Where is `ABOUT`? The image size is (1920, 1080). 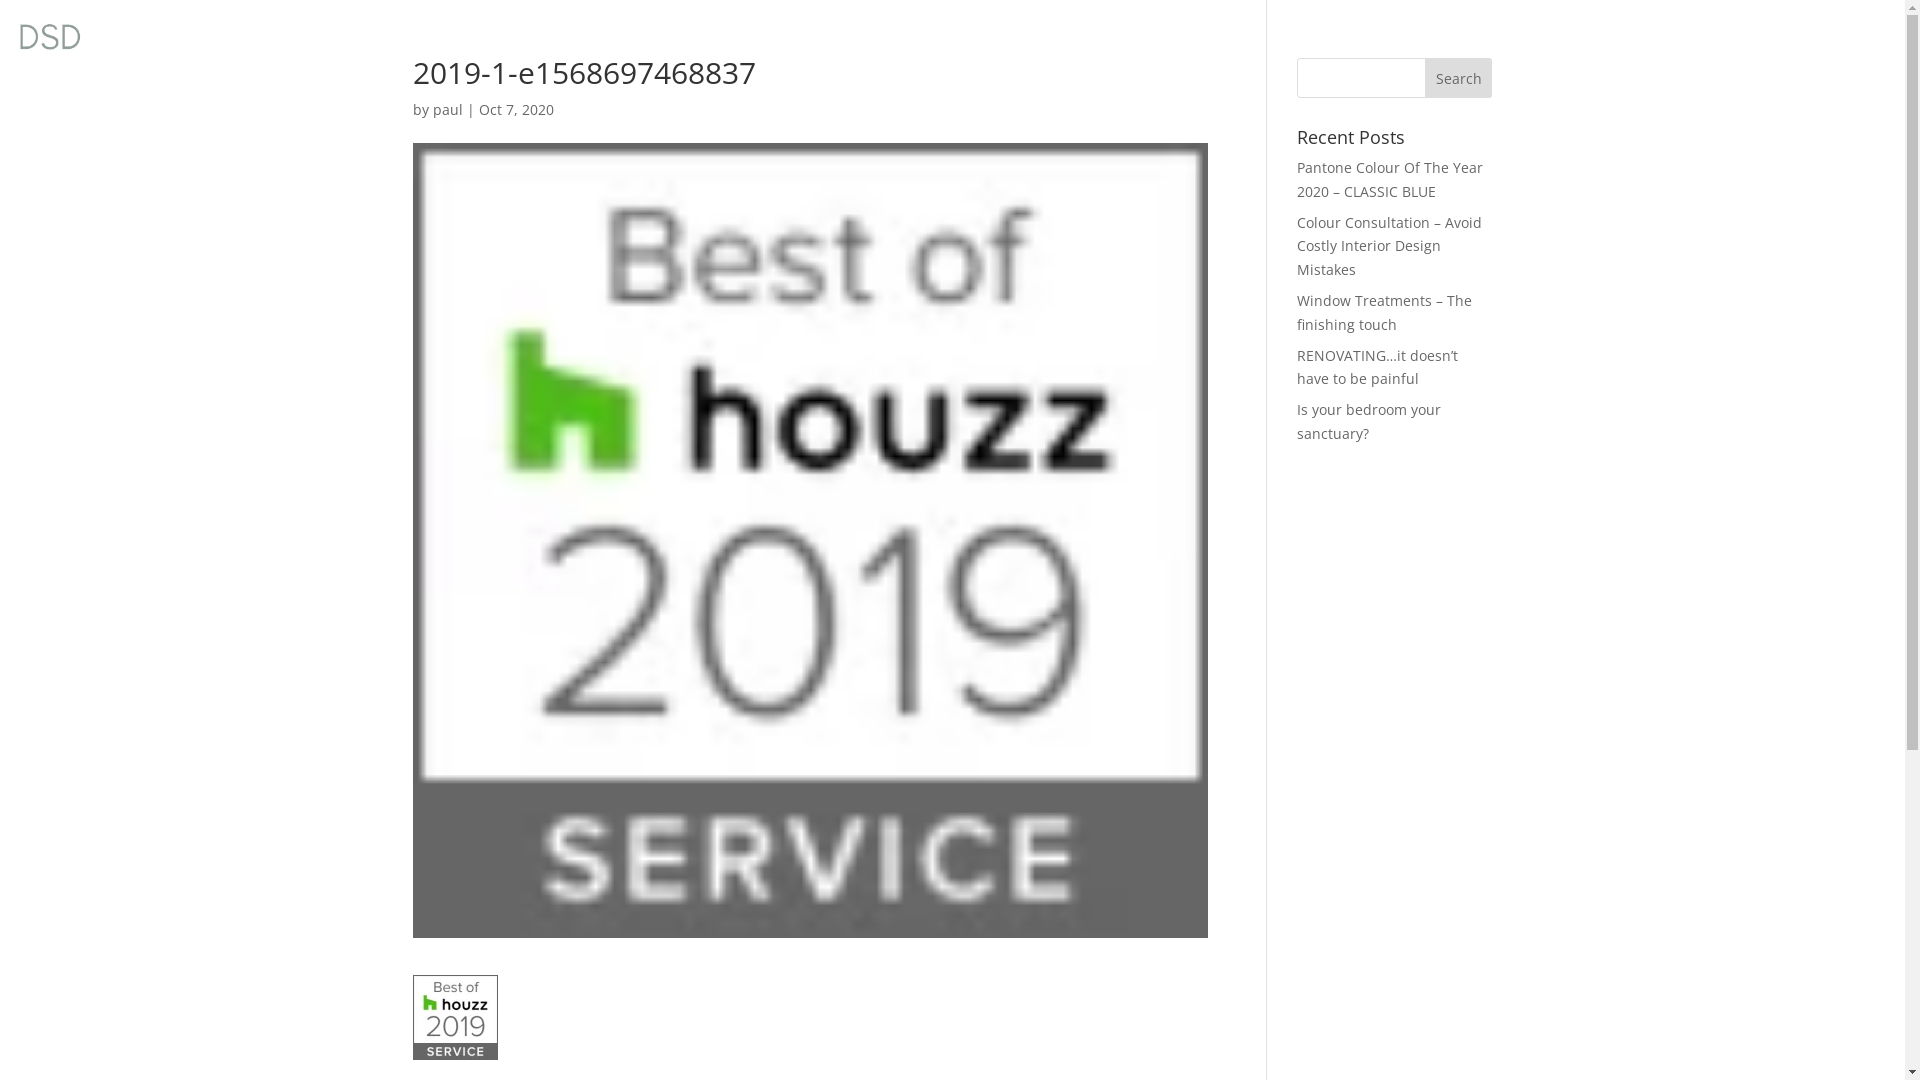 ABOUT is located at coordinates (1393, 38).